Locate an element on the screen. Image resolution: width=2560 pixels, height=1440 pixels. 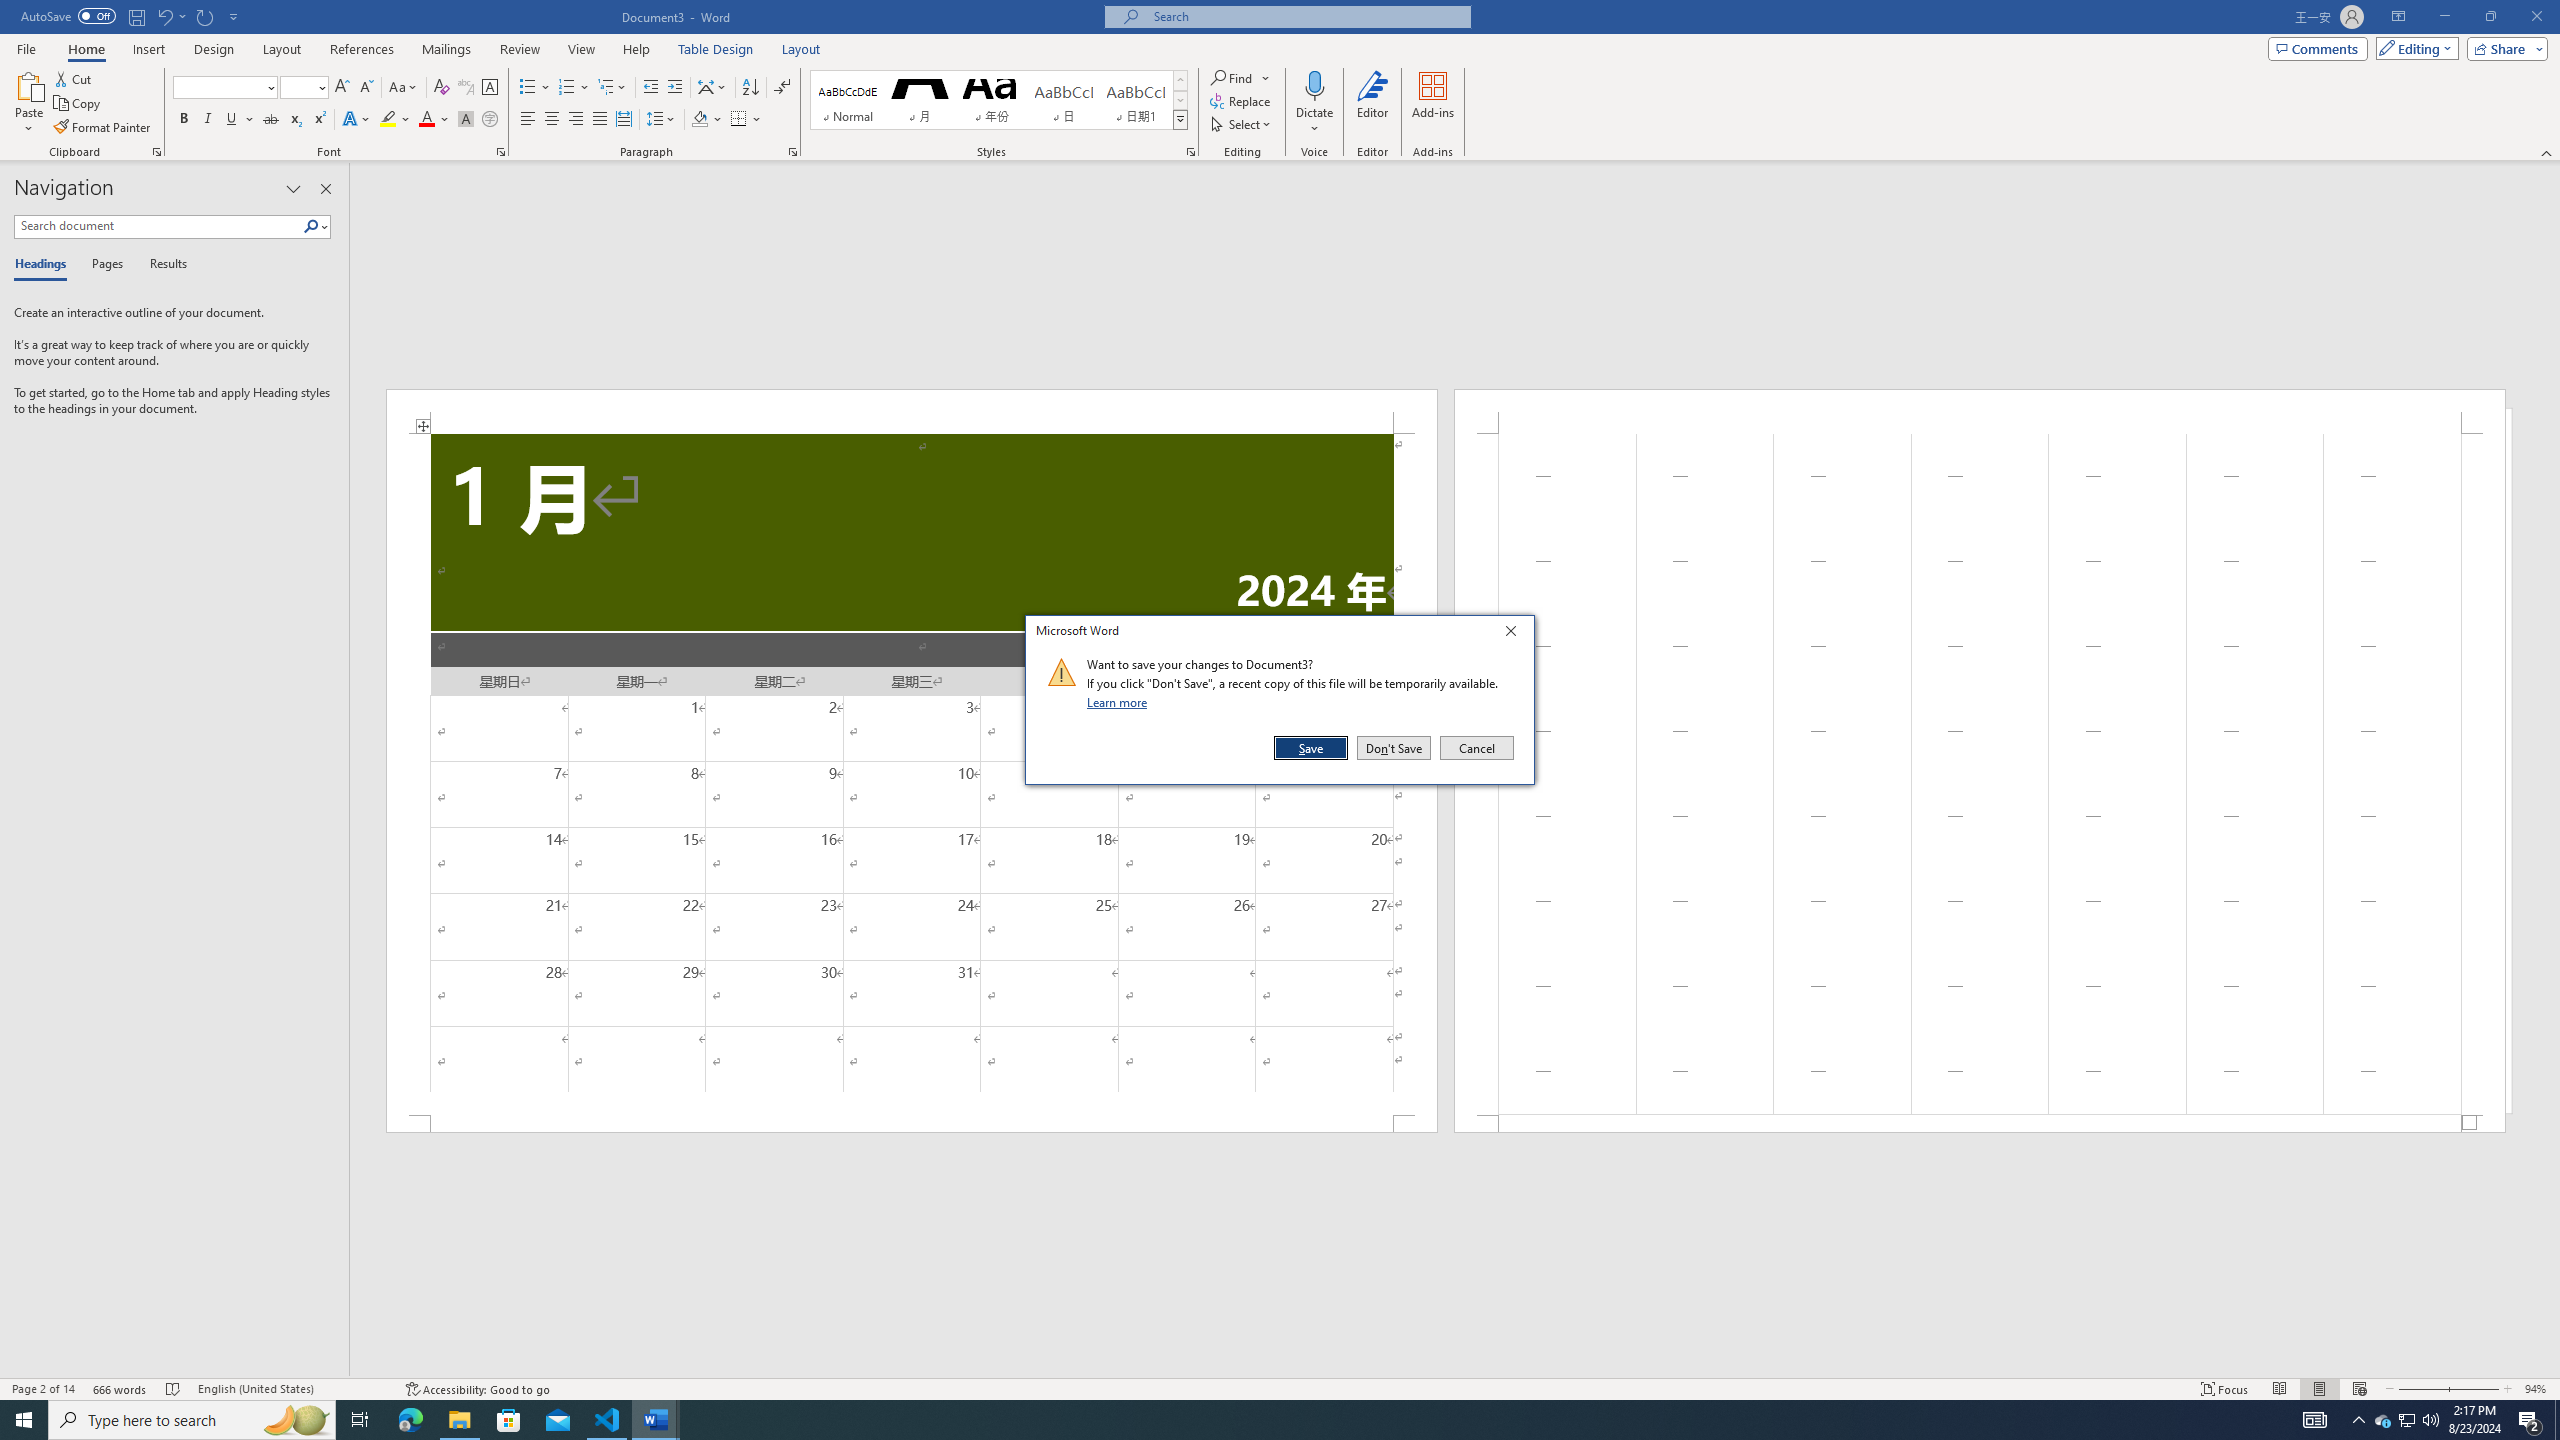
Close is located at coordinates (1516, 634).